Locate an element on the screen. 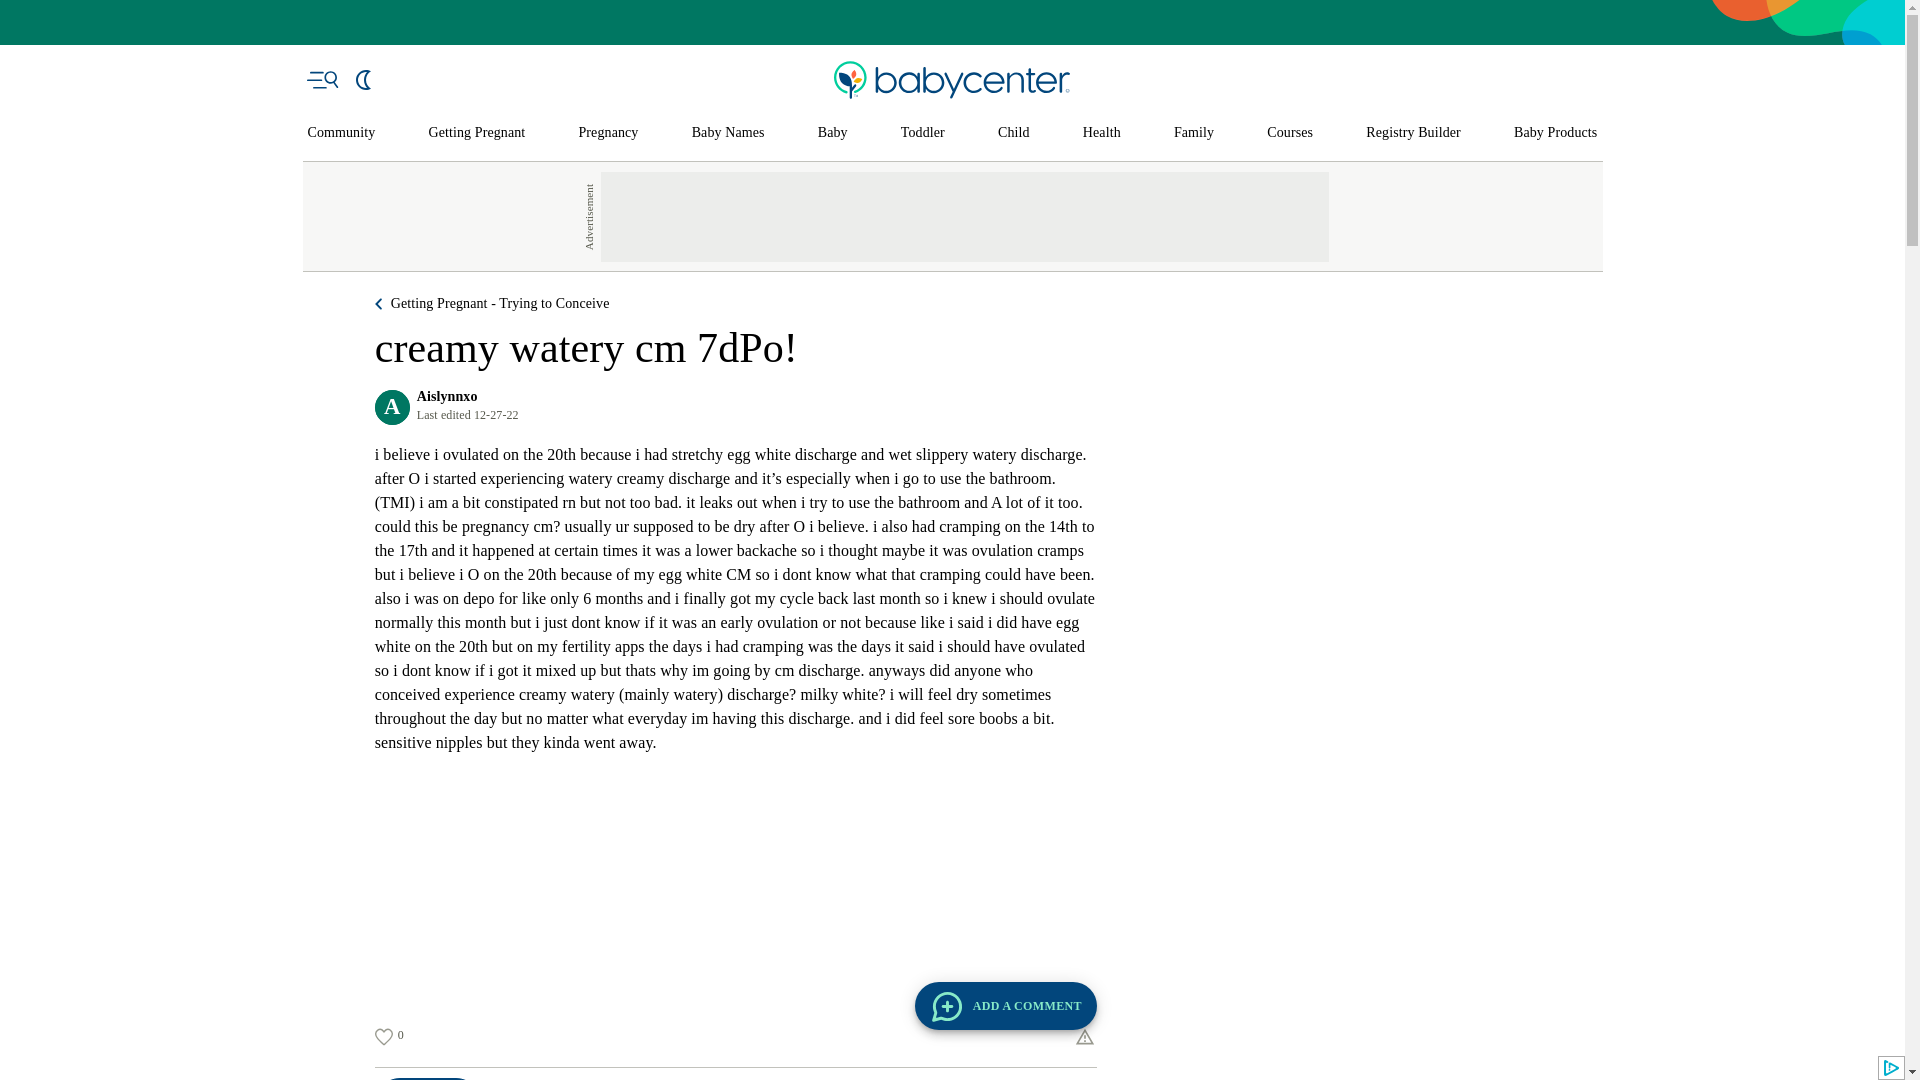  Child is located at coordinates (1014, 133).